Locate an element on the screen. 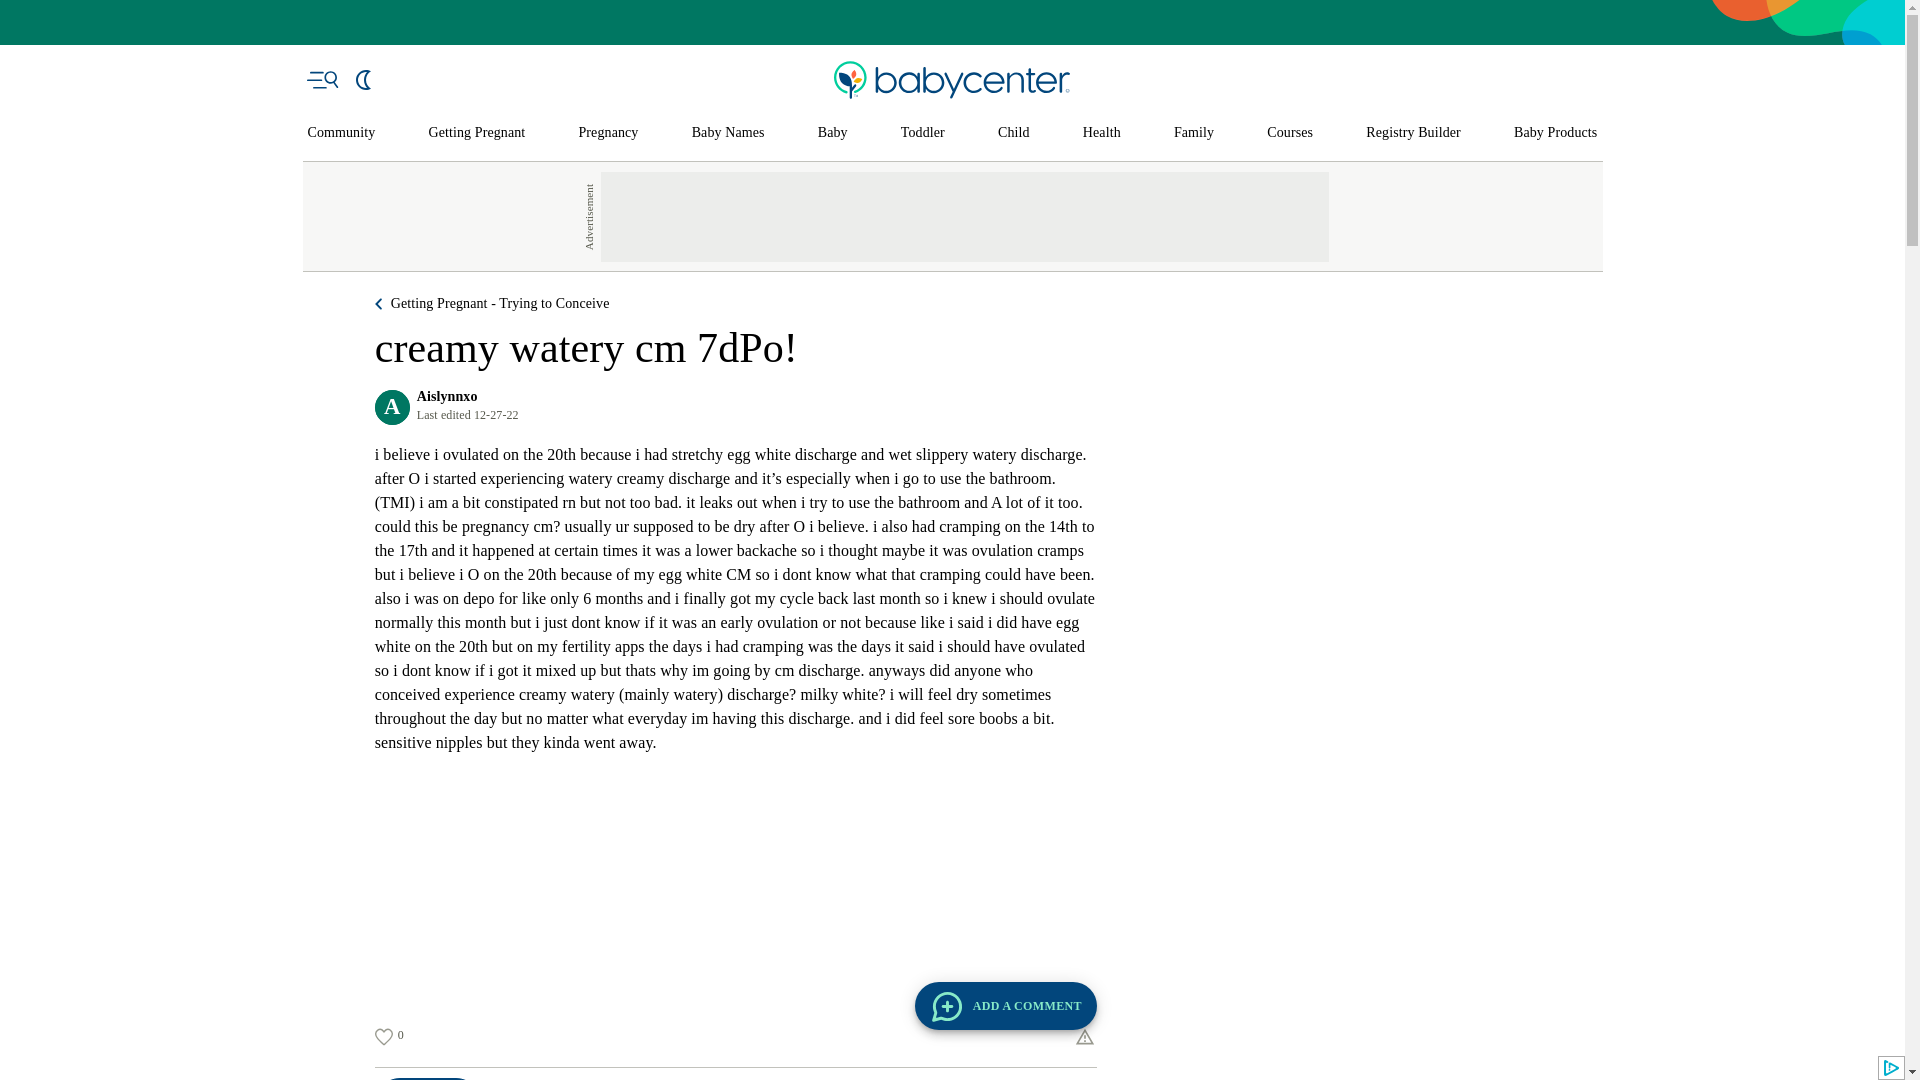  Child is located at coordinates (1014, 133).